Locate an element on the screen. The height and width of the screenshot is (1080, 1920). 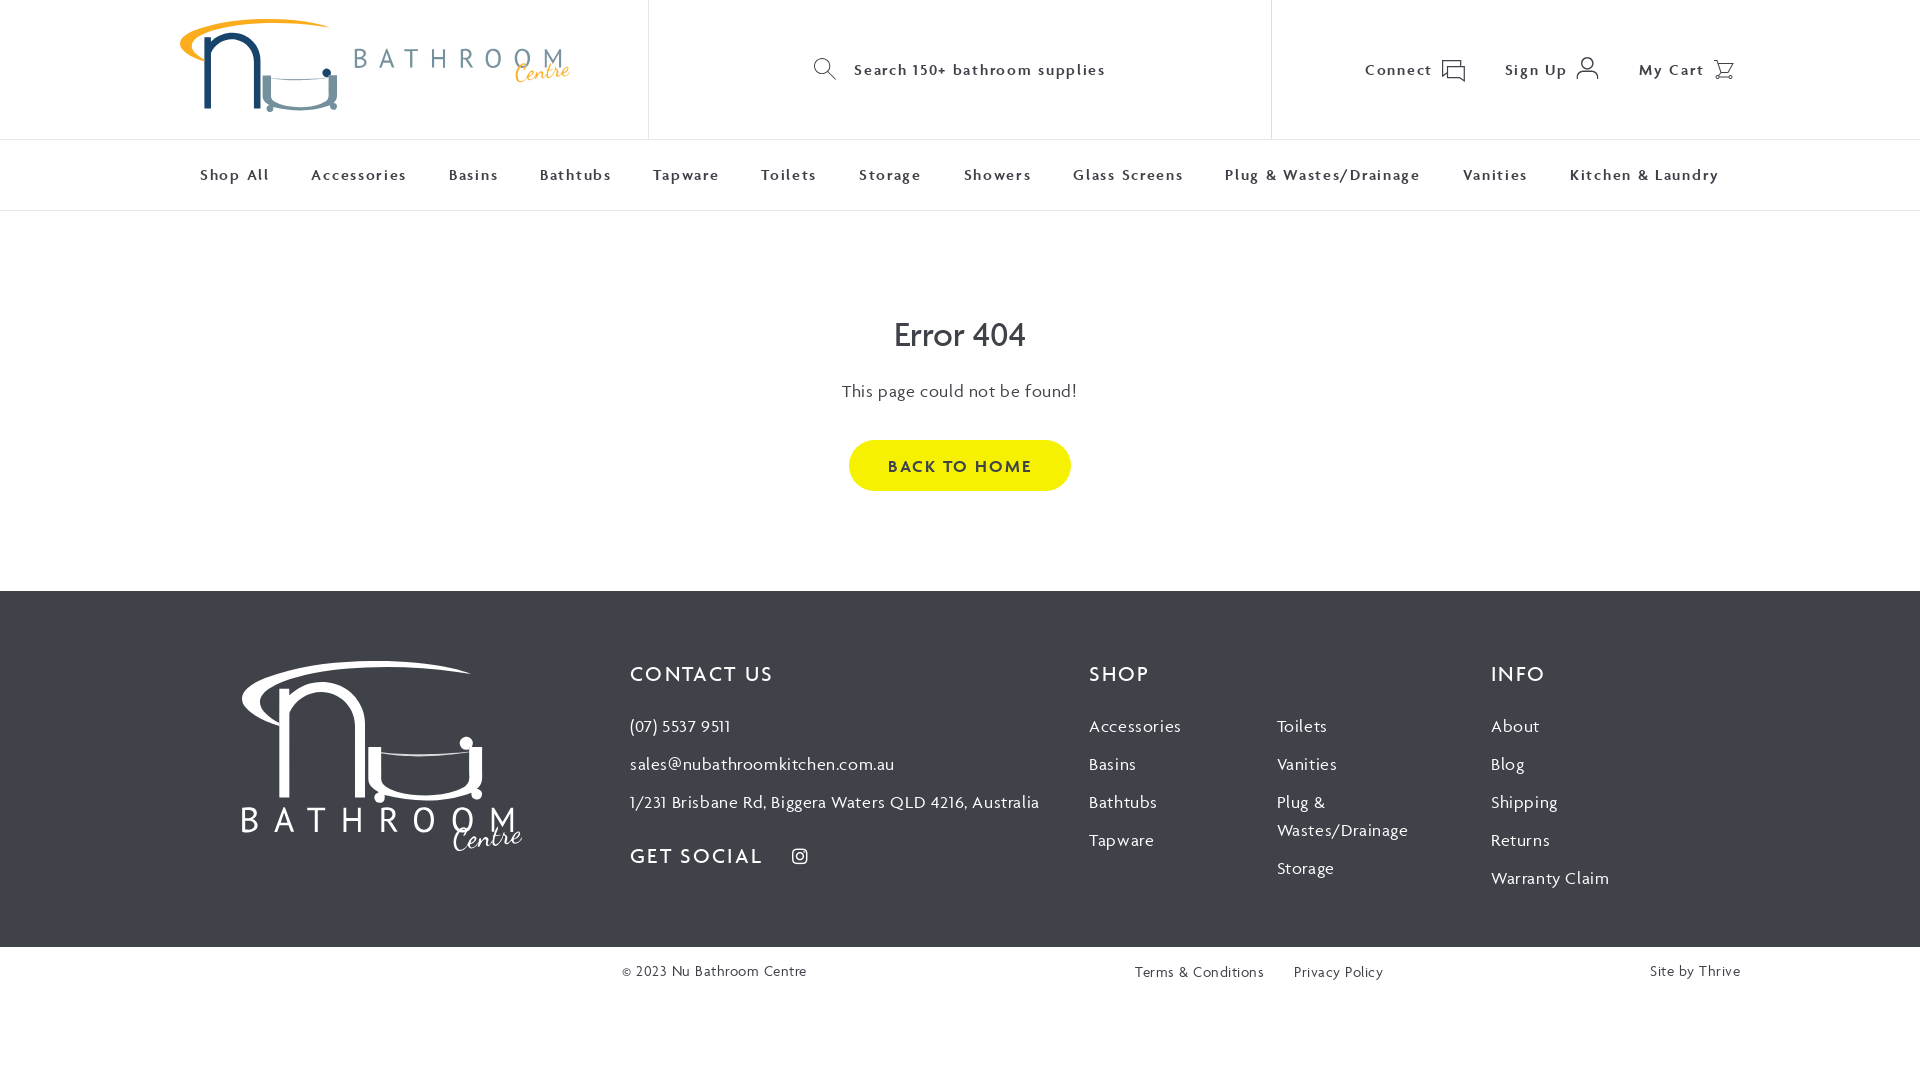
Thrive is located at coordinates (1720, 970).